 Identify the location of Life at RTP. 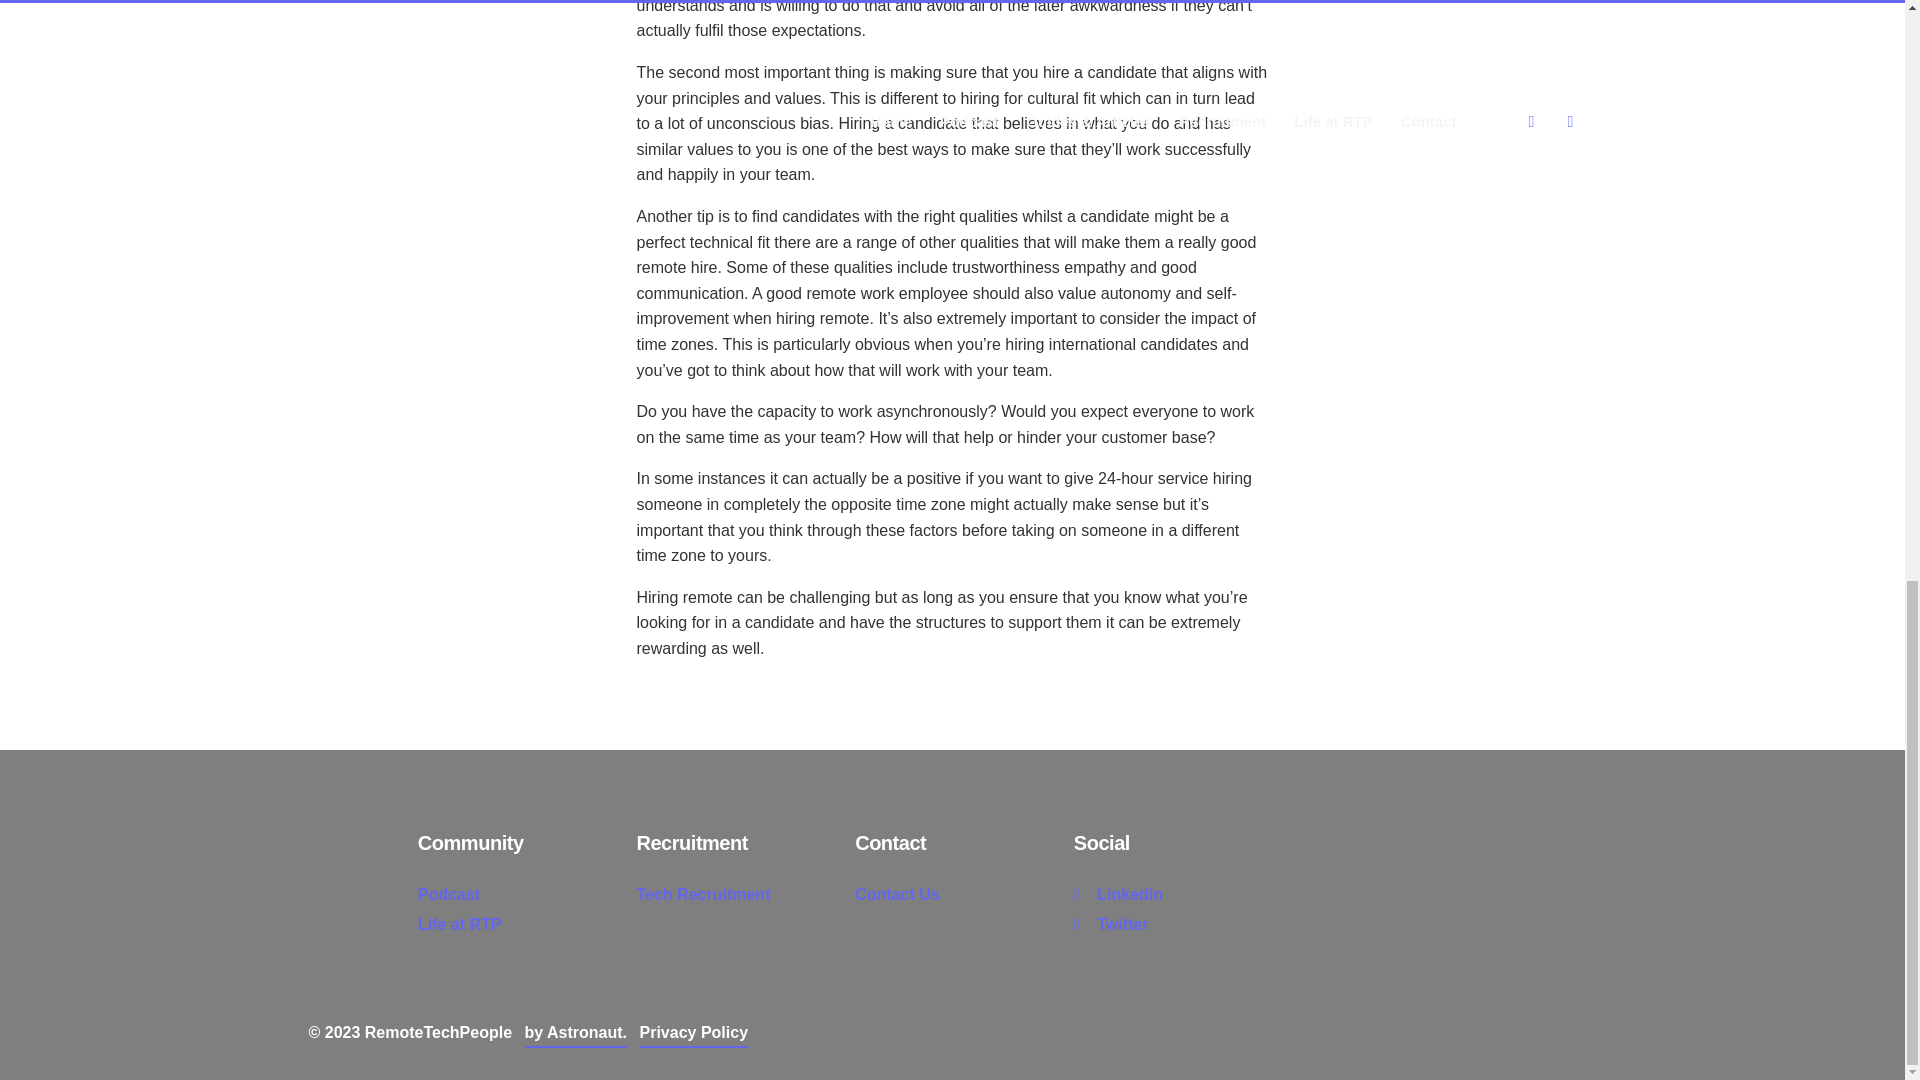
(460, 924).